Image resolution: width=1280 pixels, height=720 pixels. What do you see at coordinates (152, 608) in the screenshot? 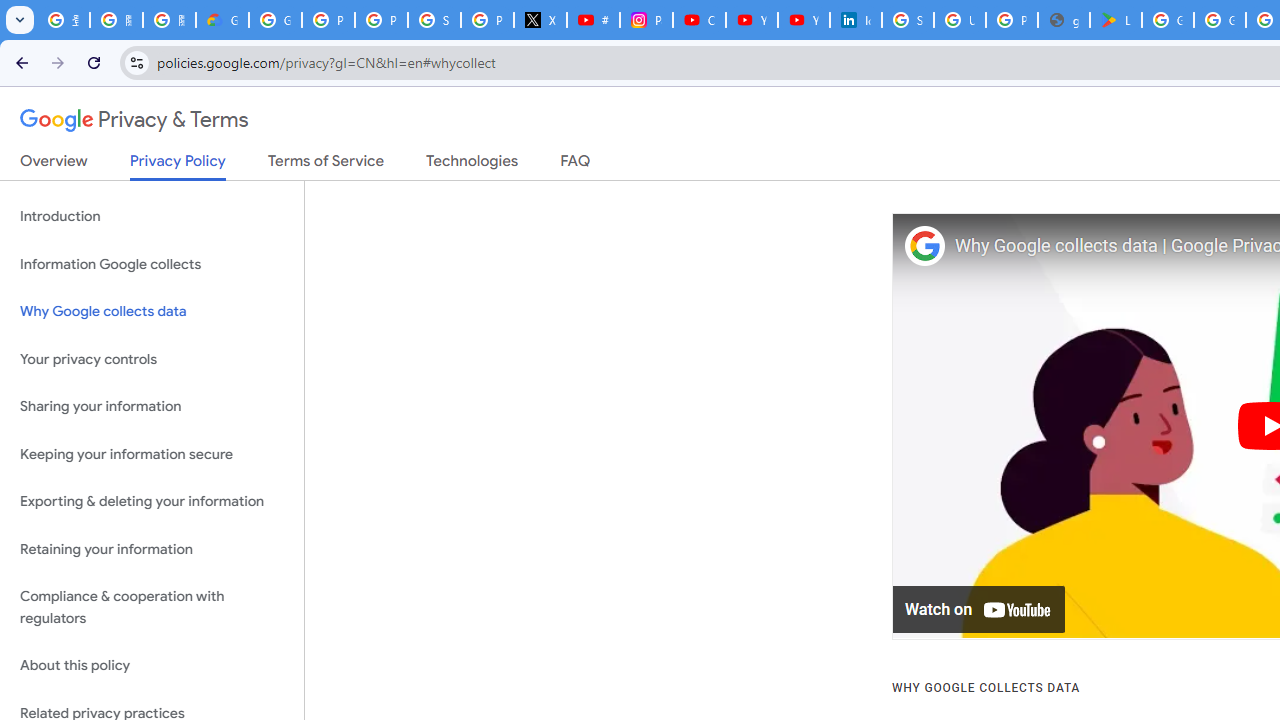
I see `Compliance & cooperation with regulators` at bounding box center [152, 608].